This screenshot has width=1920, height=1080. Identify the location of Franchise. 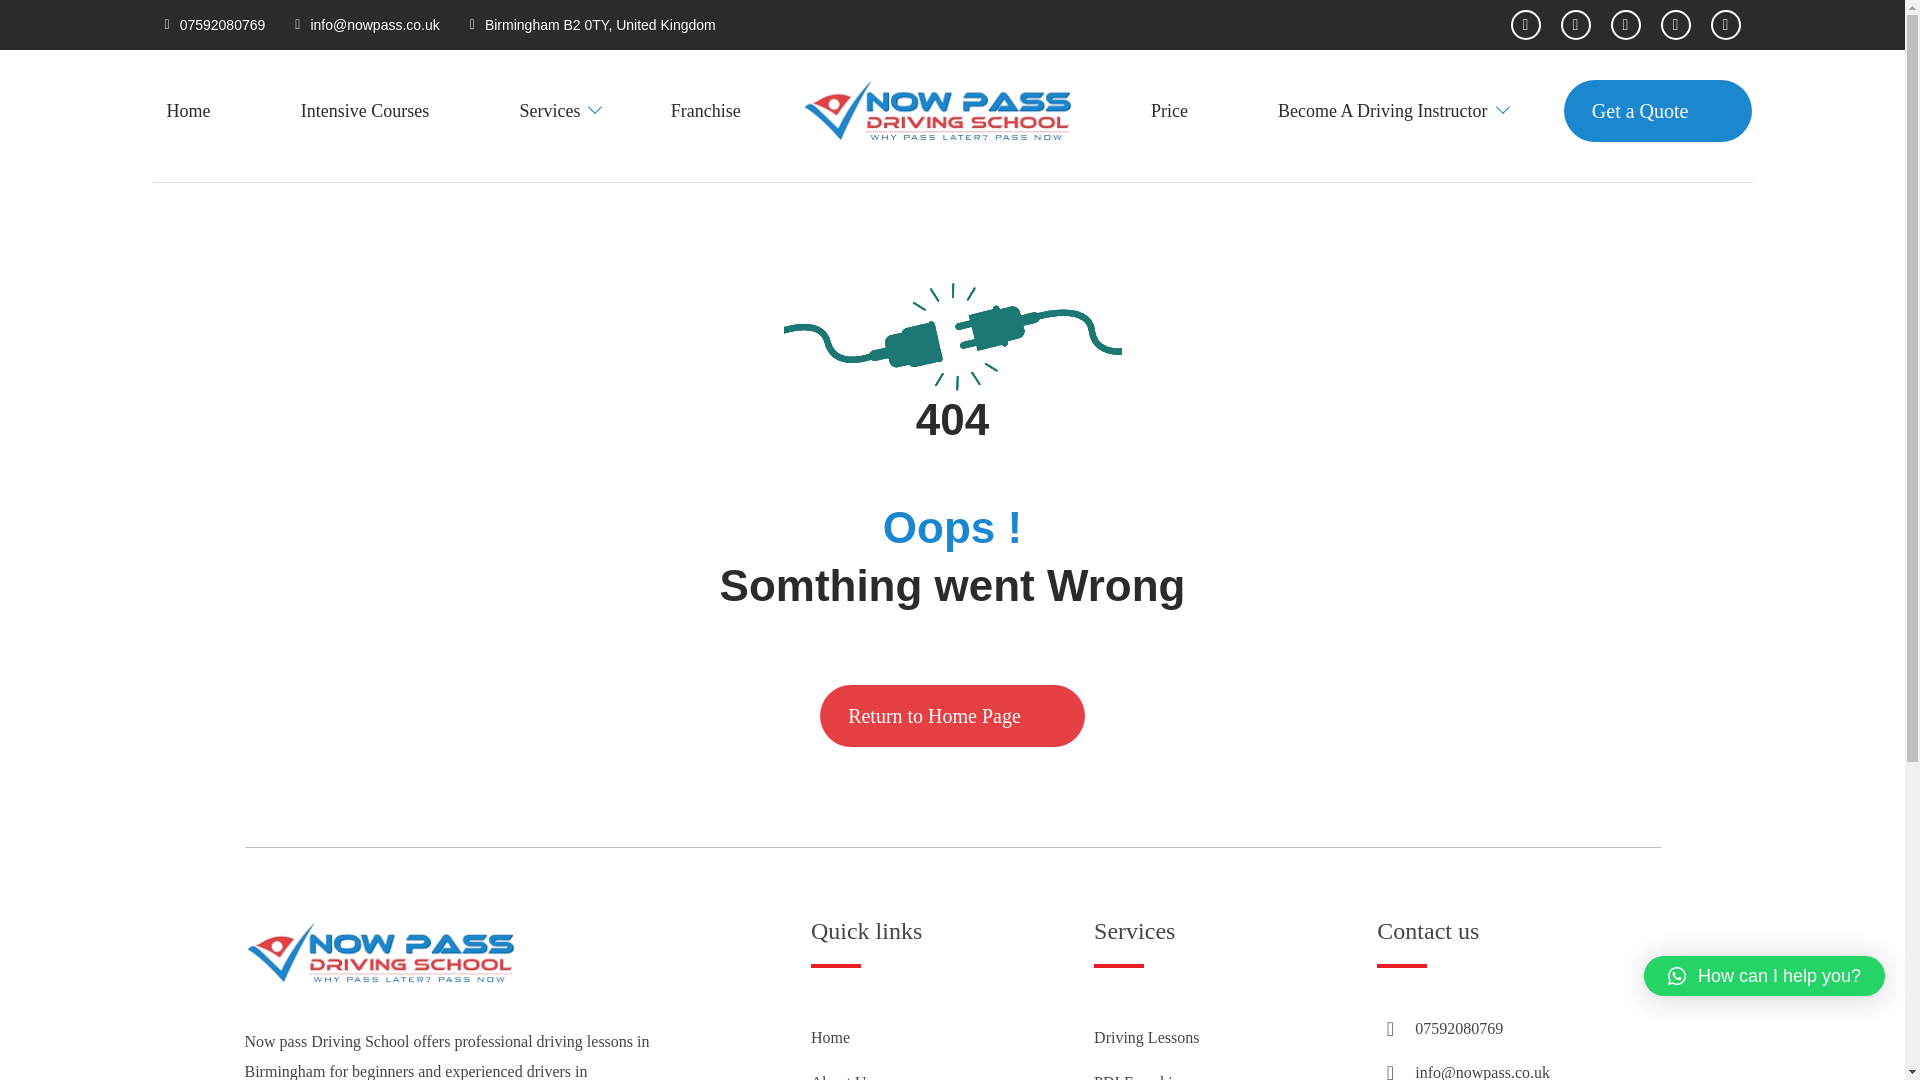
(705, 109).